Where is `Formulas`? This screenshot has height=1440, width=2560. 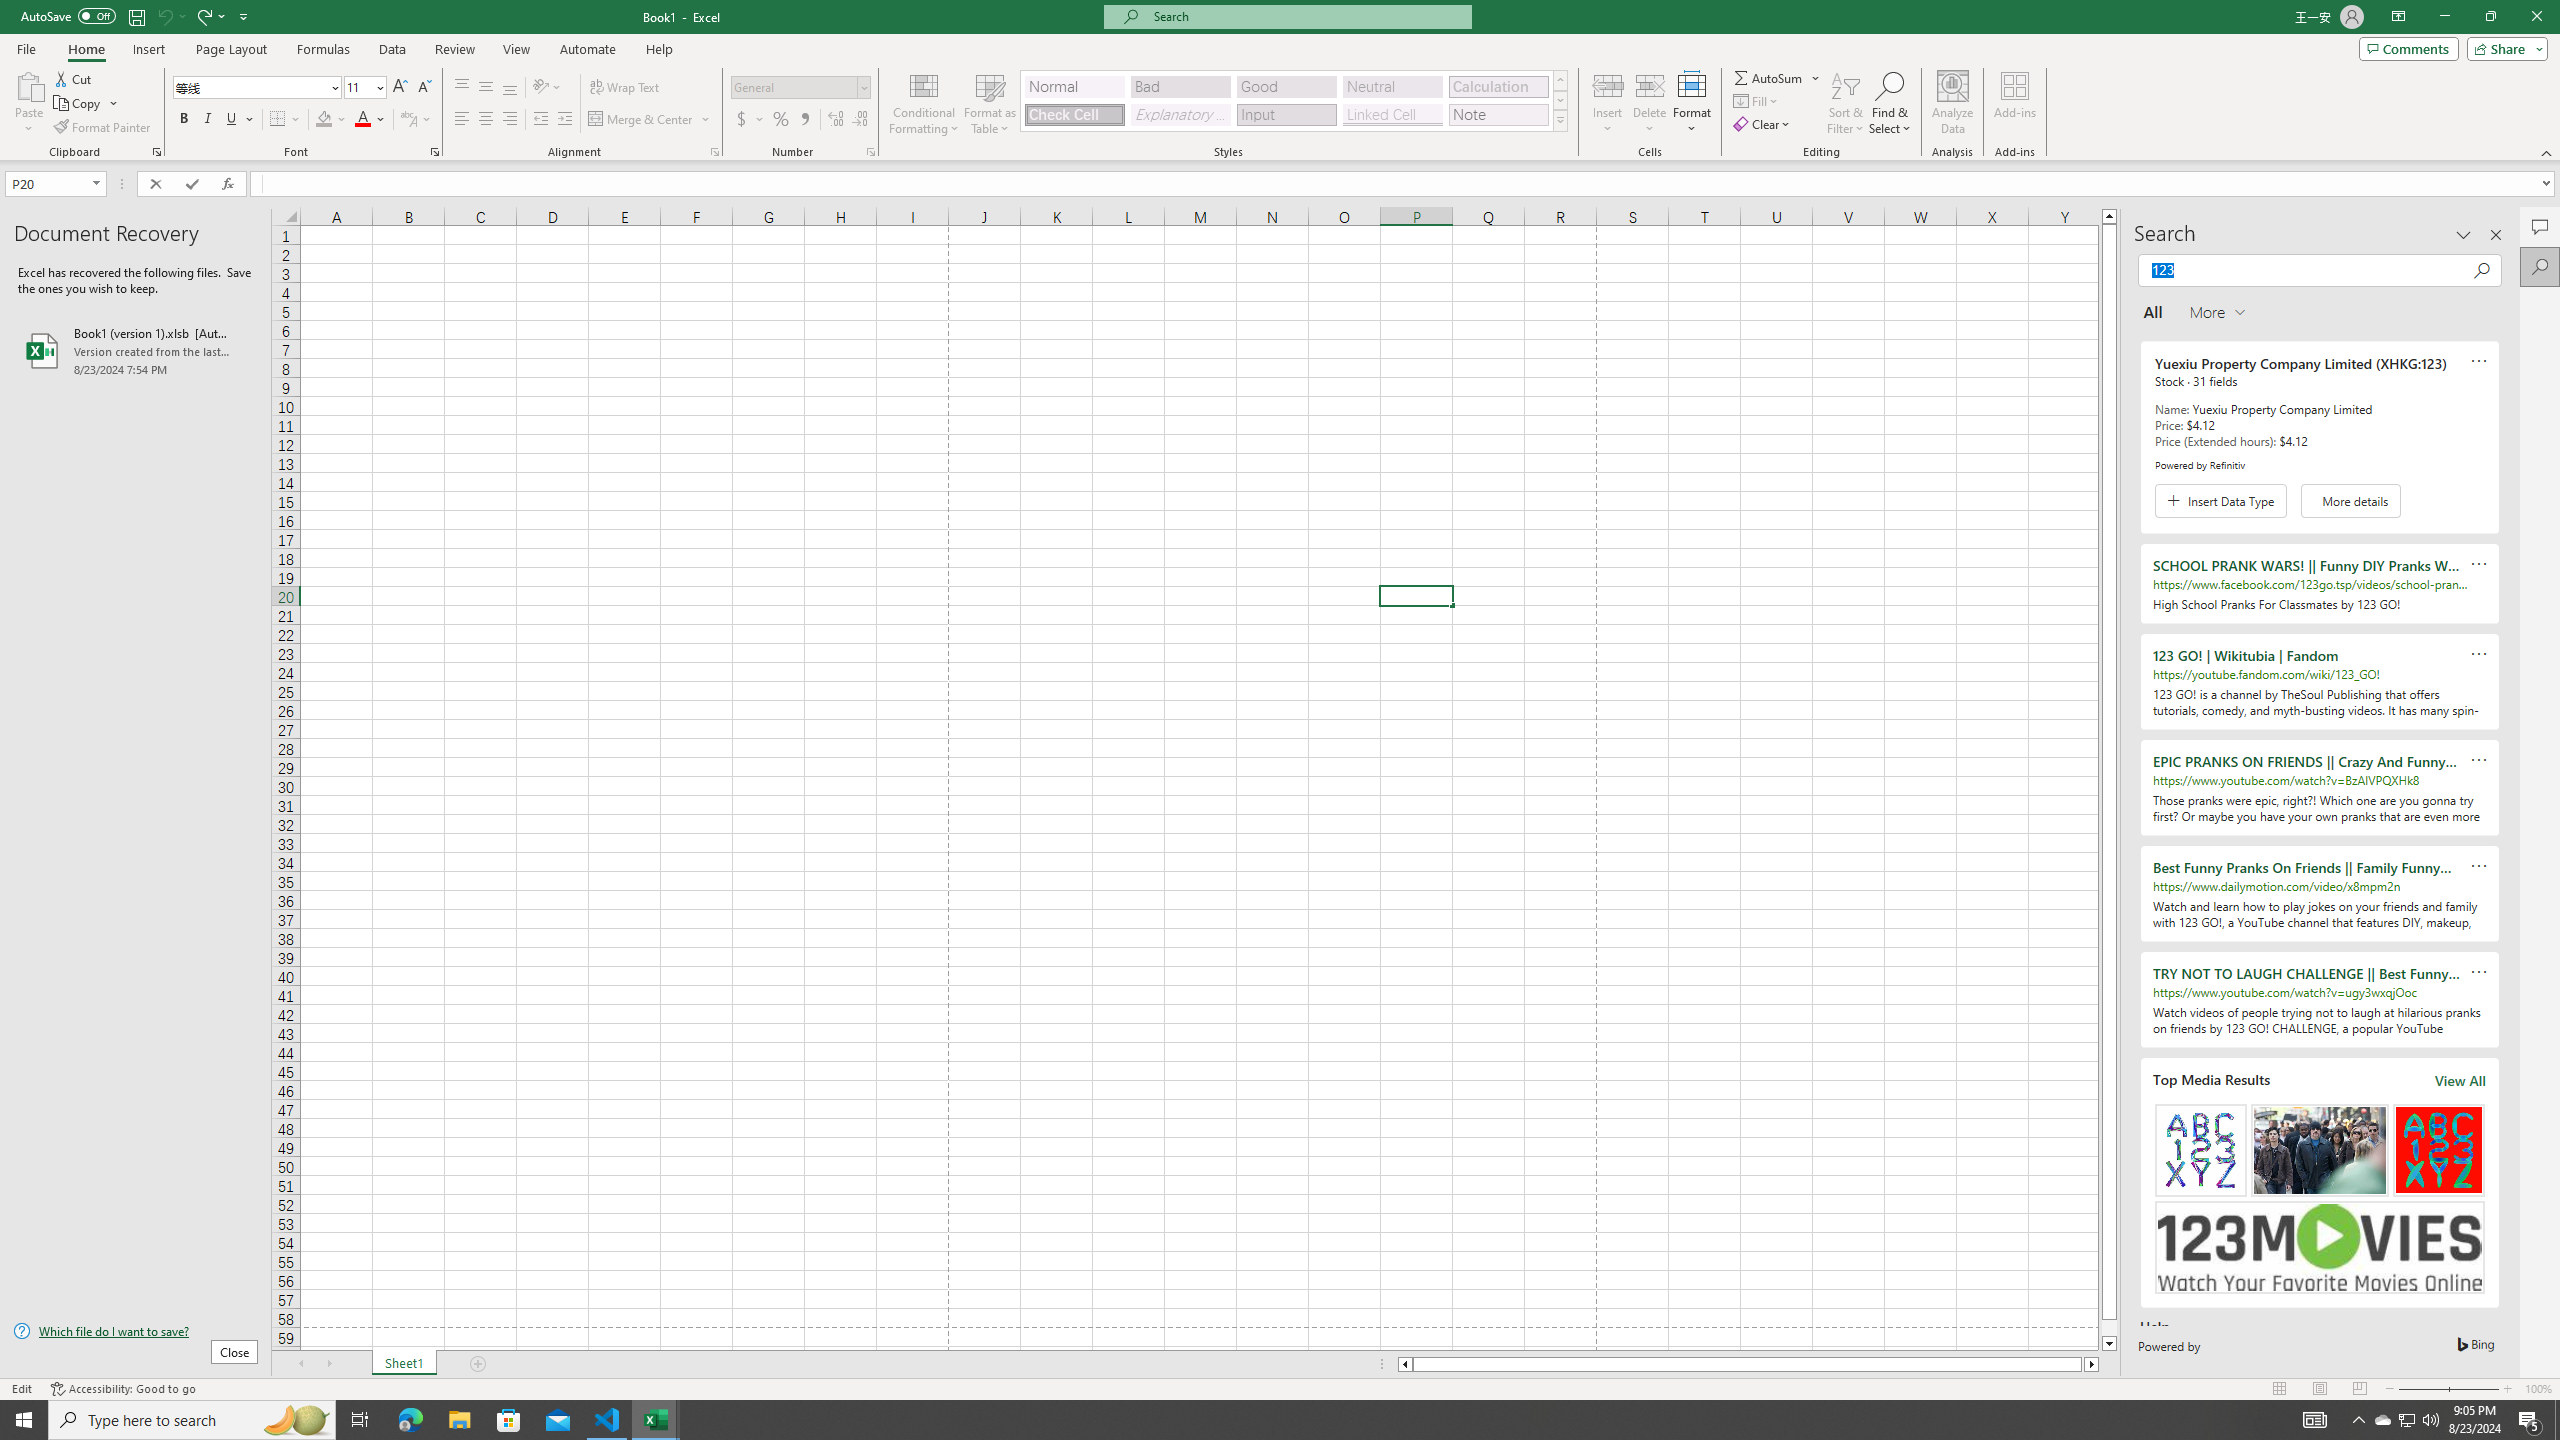
Formulas is located at coordinates (325, 49).